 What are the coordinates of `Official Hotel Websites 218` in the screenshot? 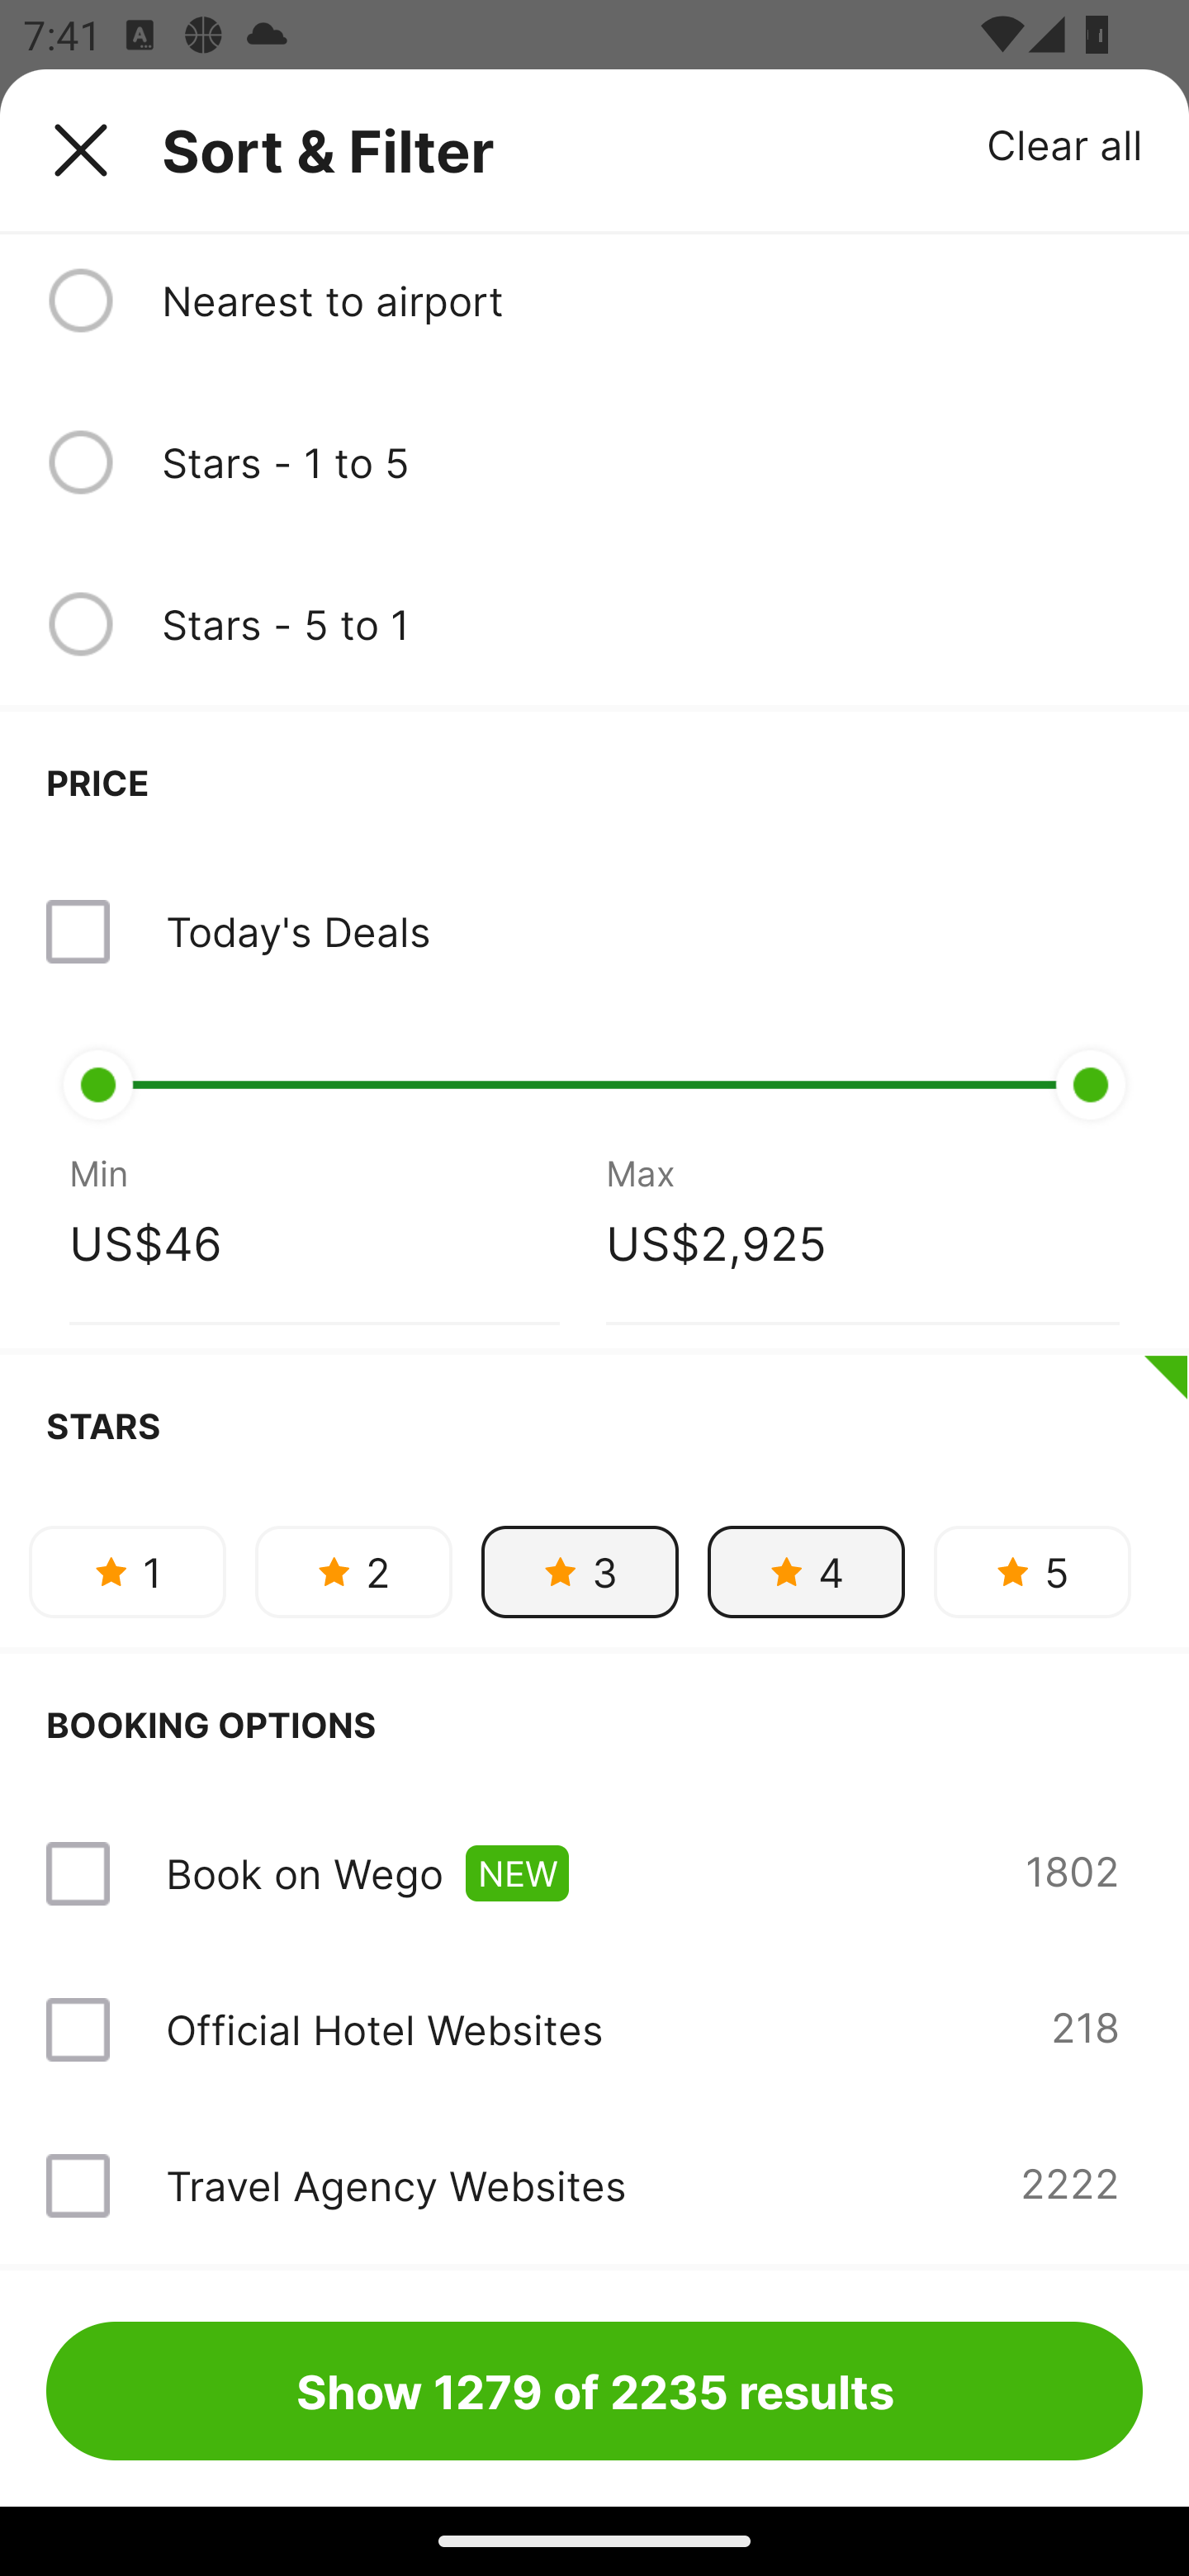 It's located at (594, 2029).